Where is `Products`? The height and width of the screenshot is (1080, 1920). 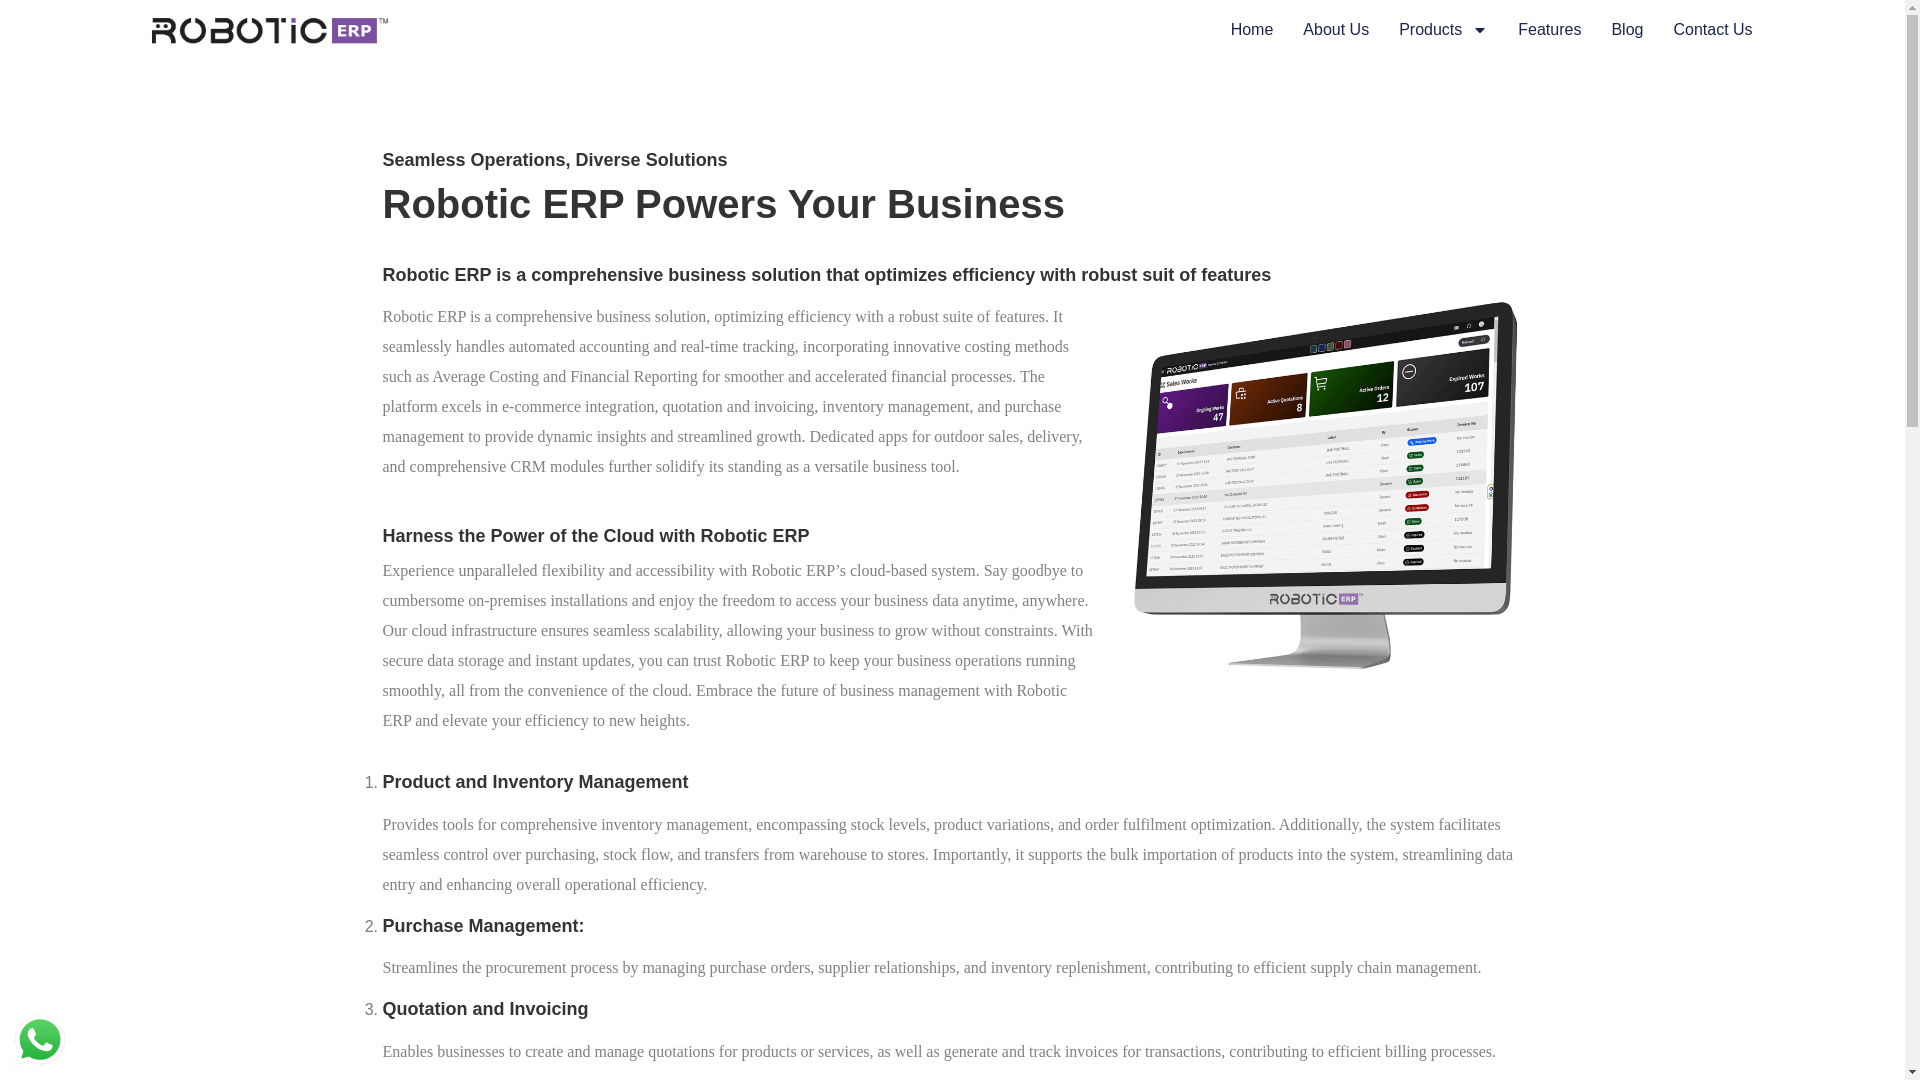
Products is located at coordinates (1444, 30).